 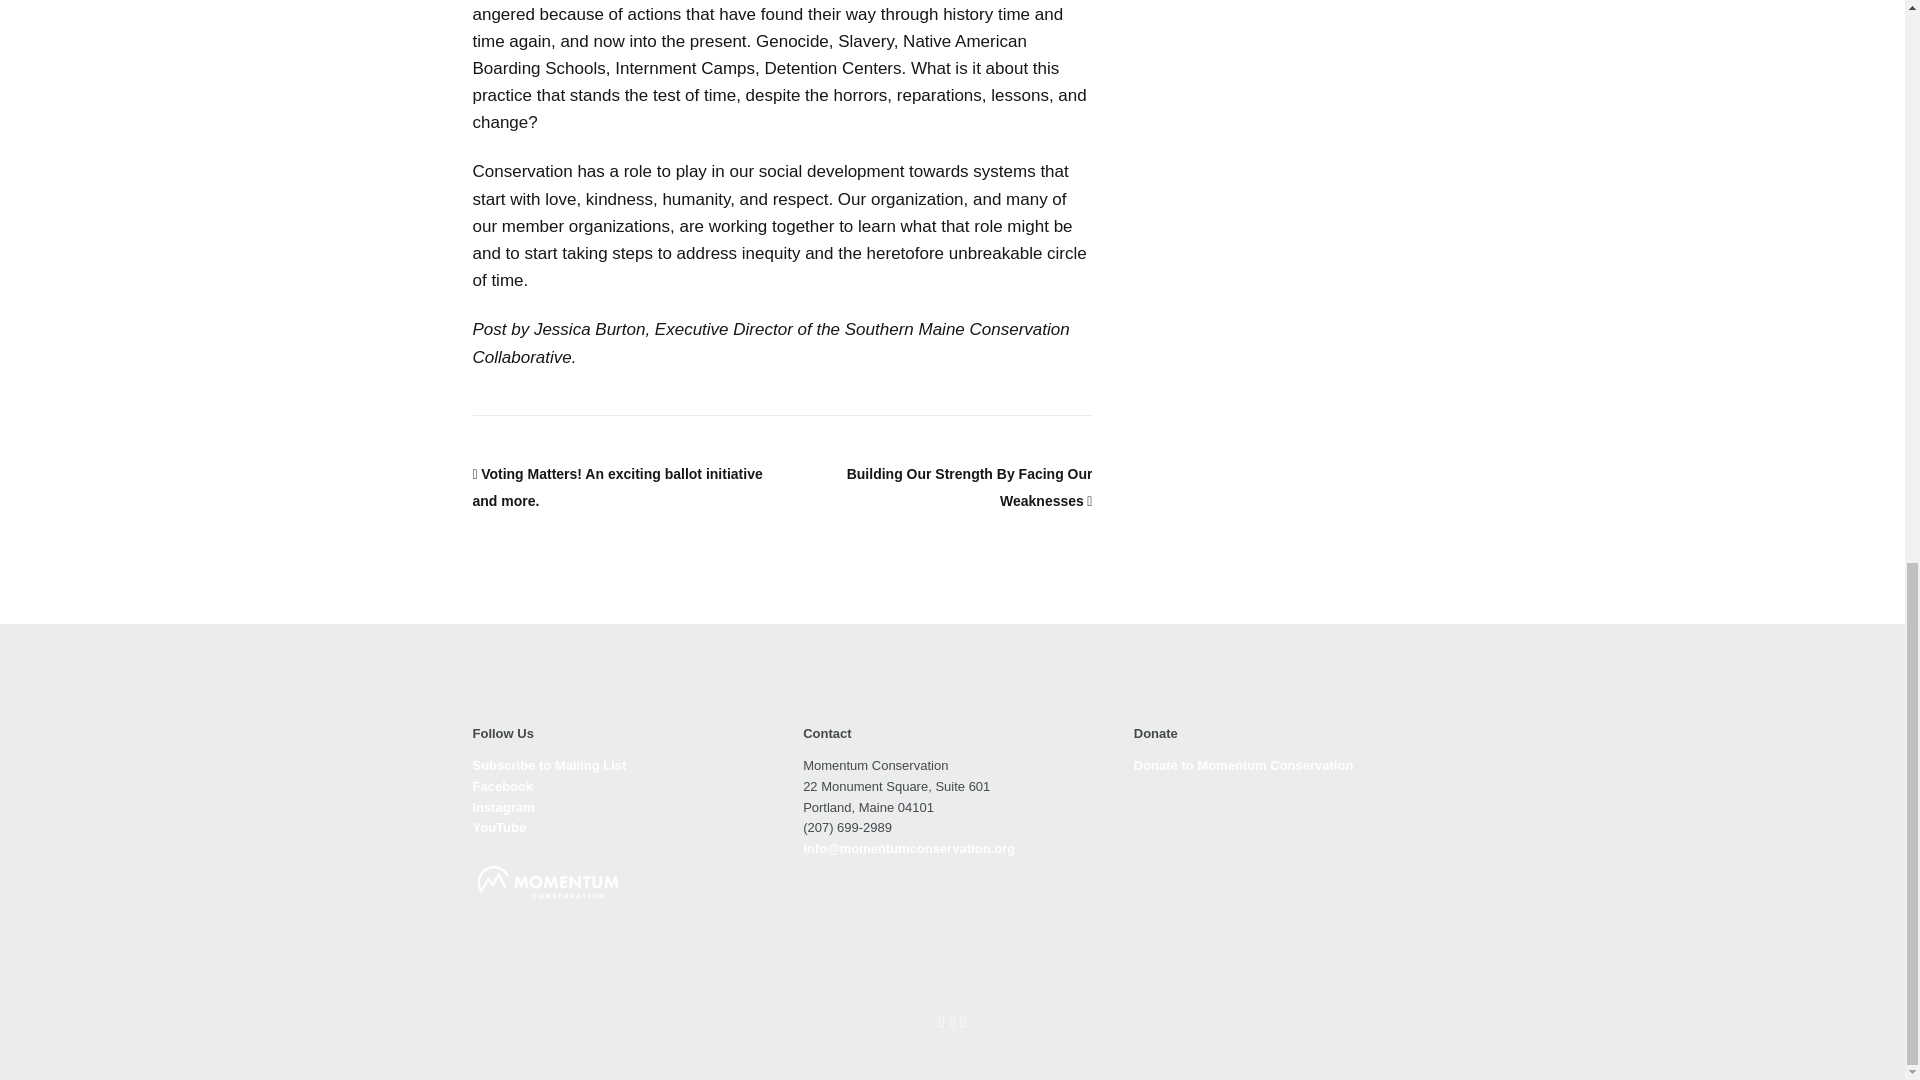 What do you see at coordinates (969, 486) in the screenshot?
I see `Building Our Strength By Facing Our Weaknesses` at bounding box center [969, 486].